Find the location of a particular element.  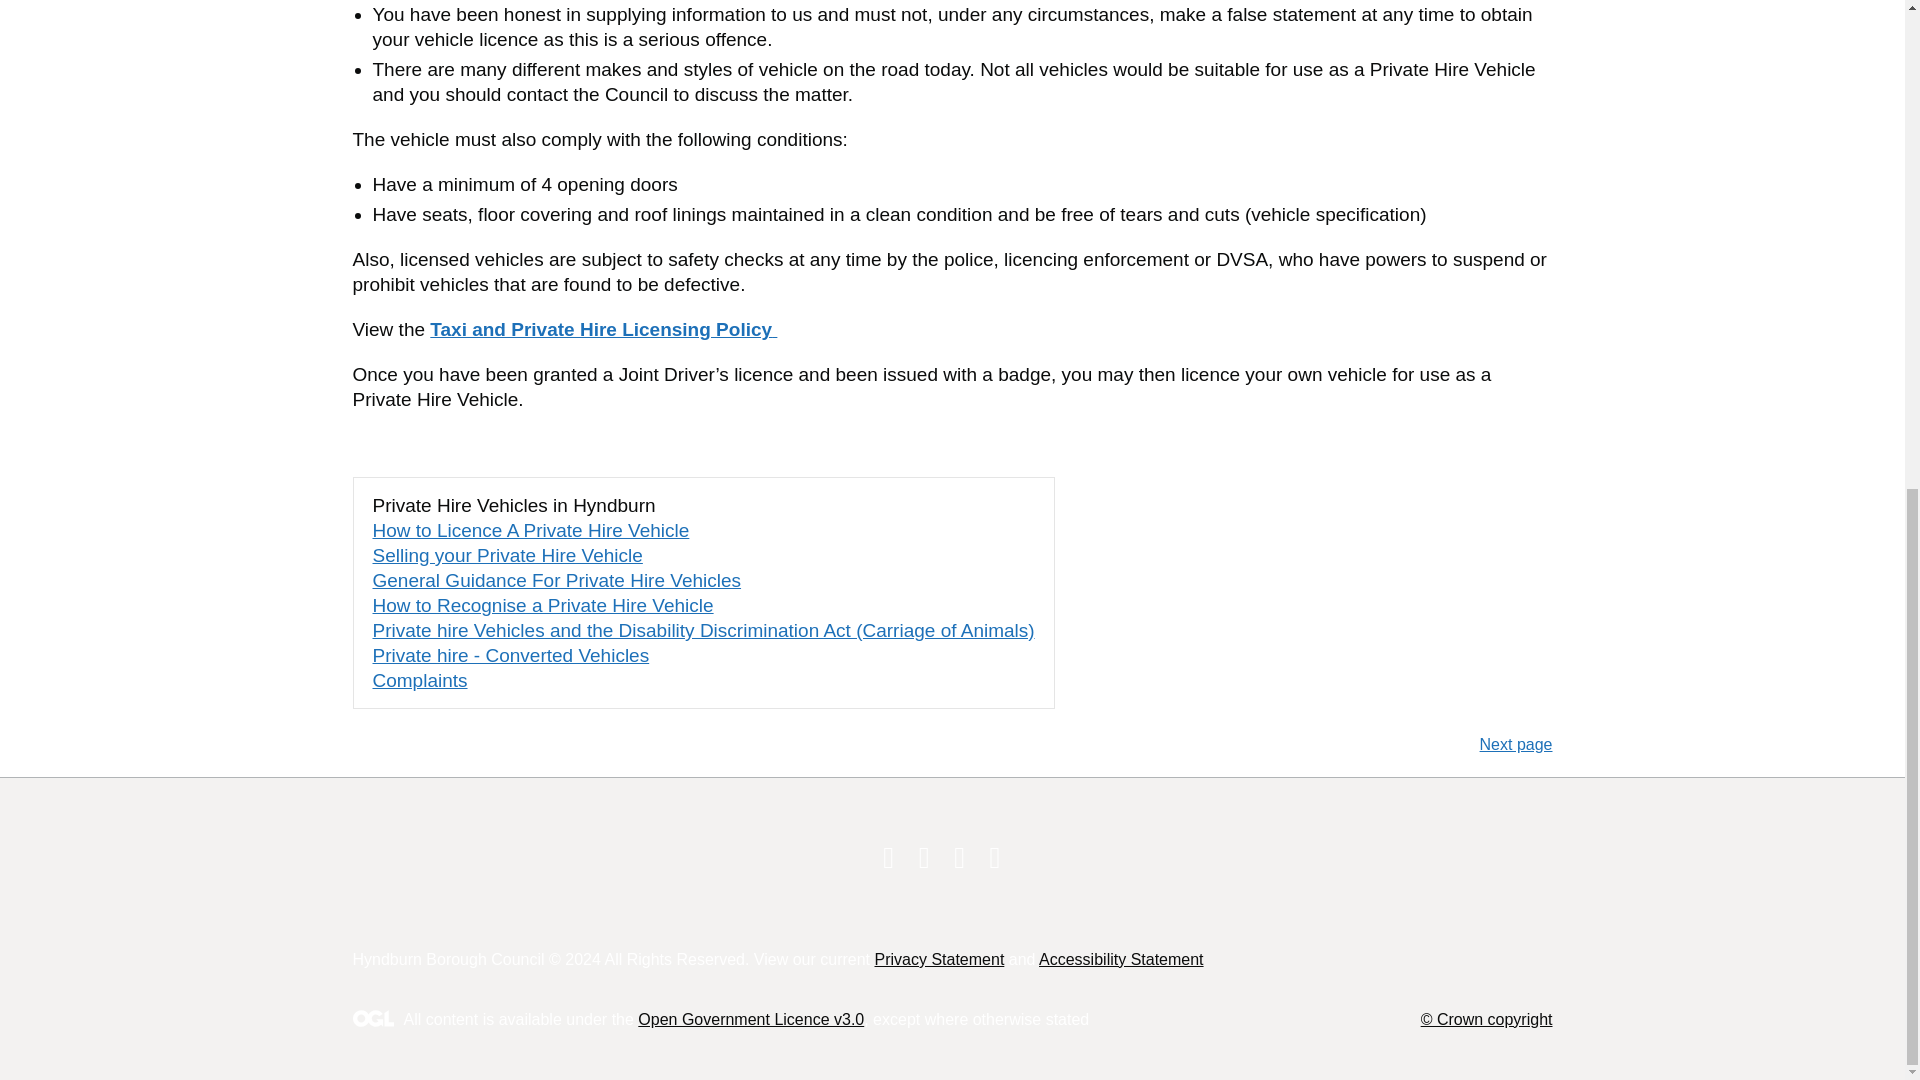

Private hire - Converted Vehicles is located at coordinates (510, 655).